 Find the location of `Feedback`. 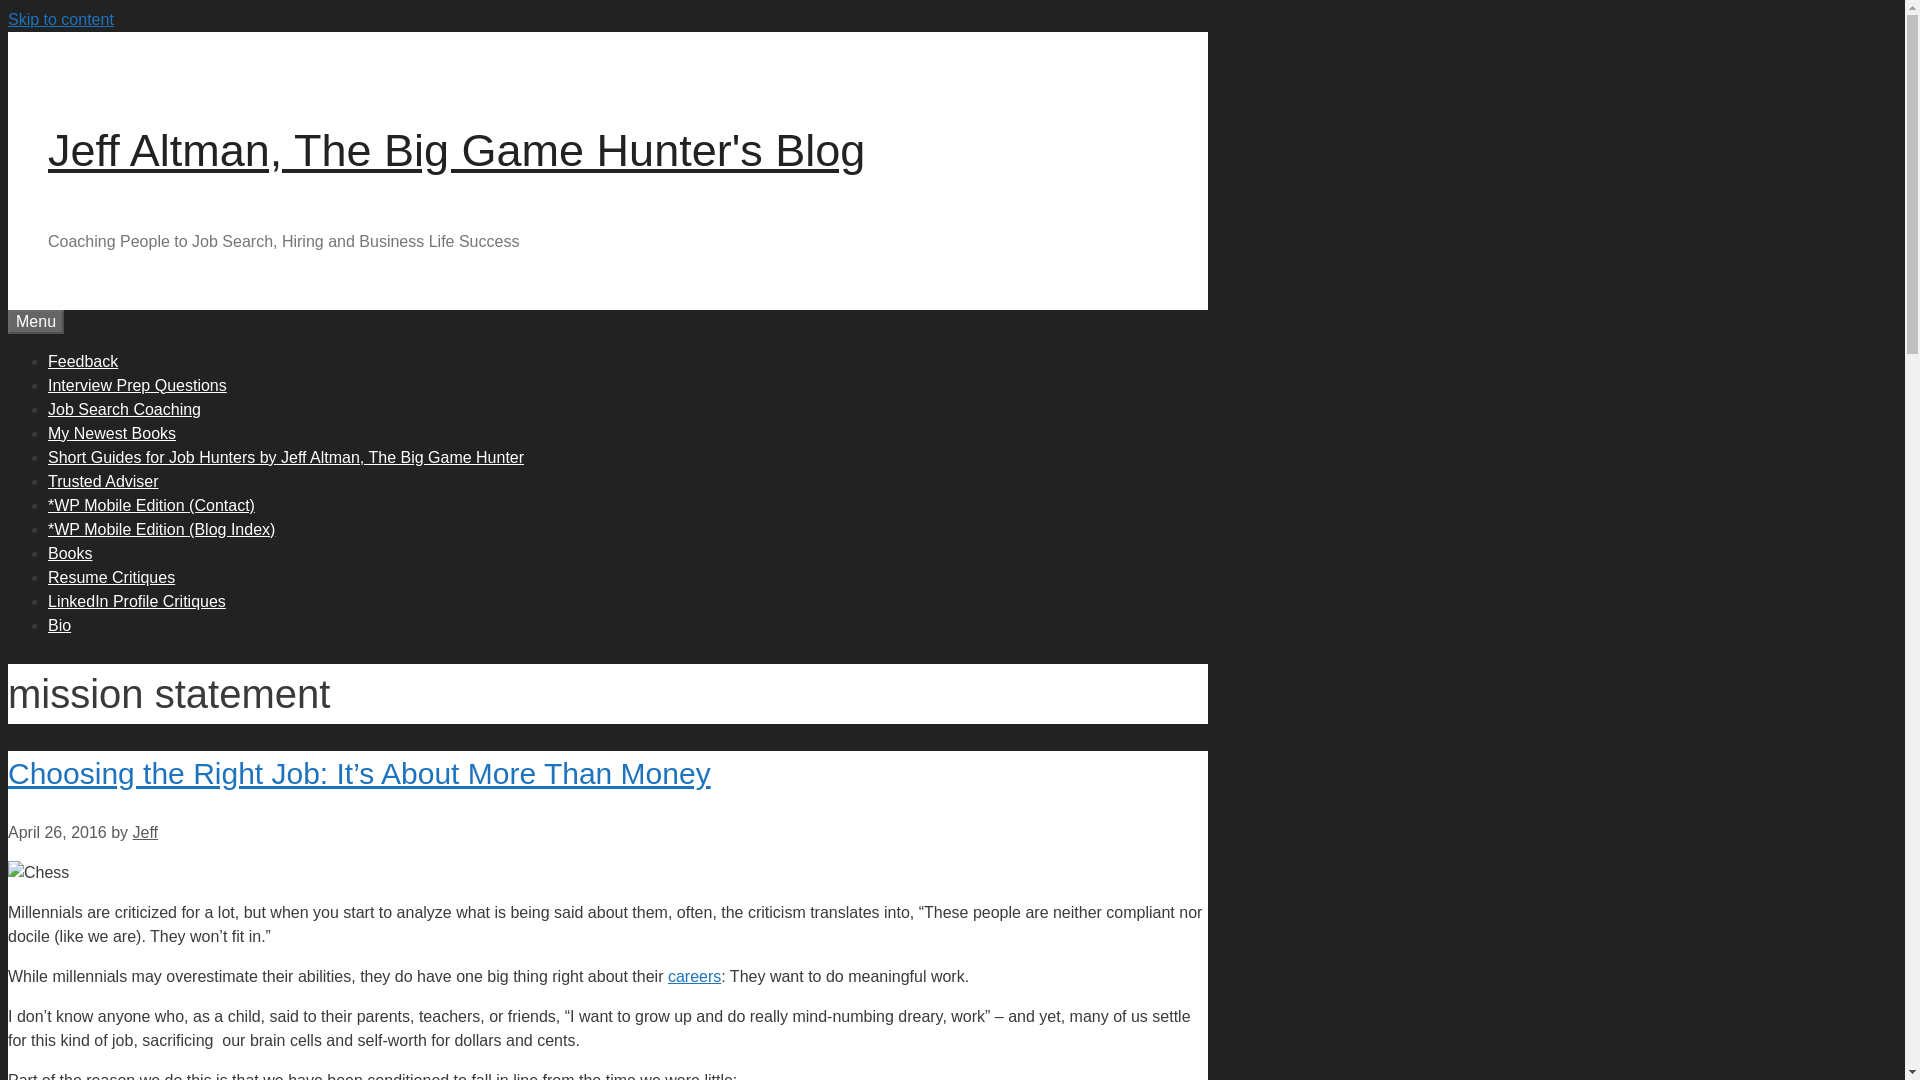

Feedback is located at coordinates (82, 360).